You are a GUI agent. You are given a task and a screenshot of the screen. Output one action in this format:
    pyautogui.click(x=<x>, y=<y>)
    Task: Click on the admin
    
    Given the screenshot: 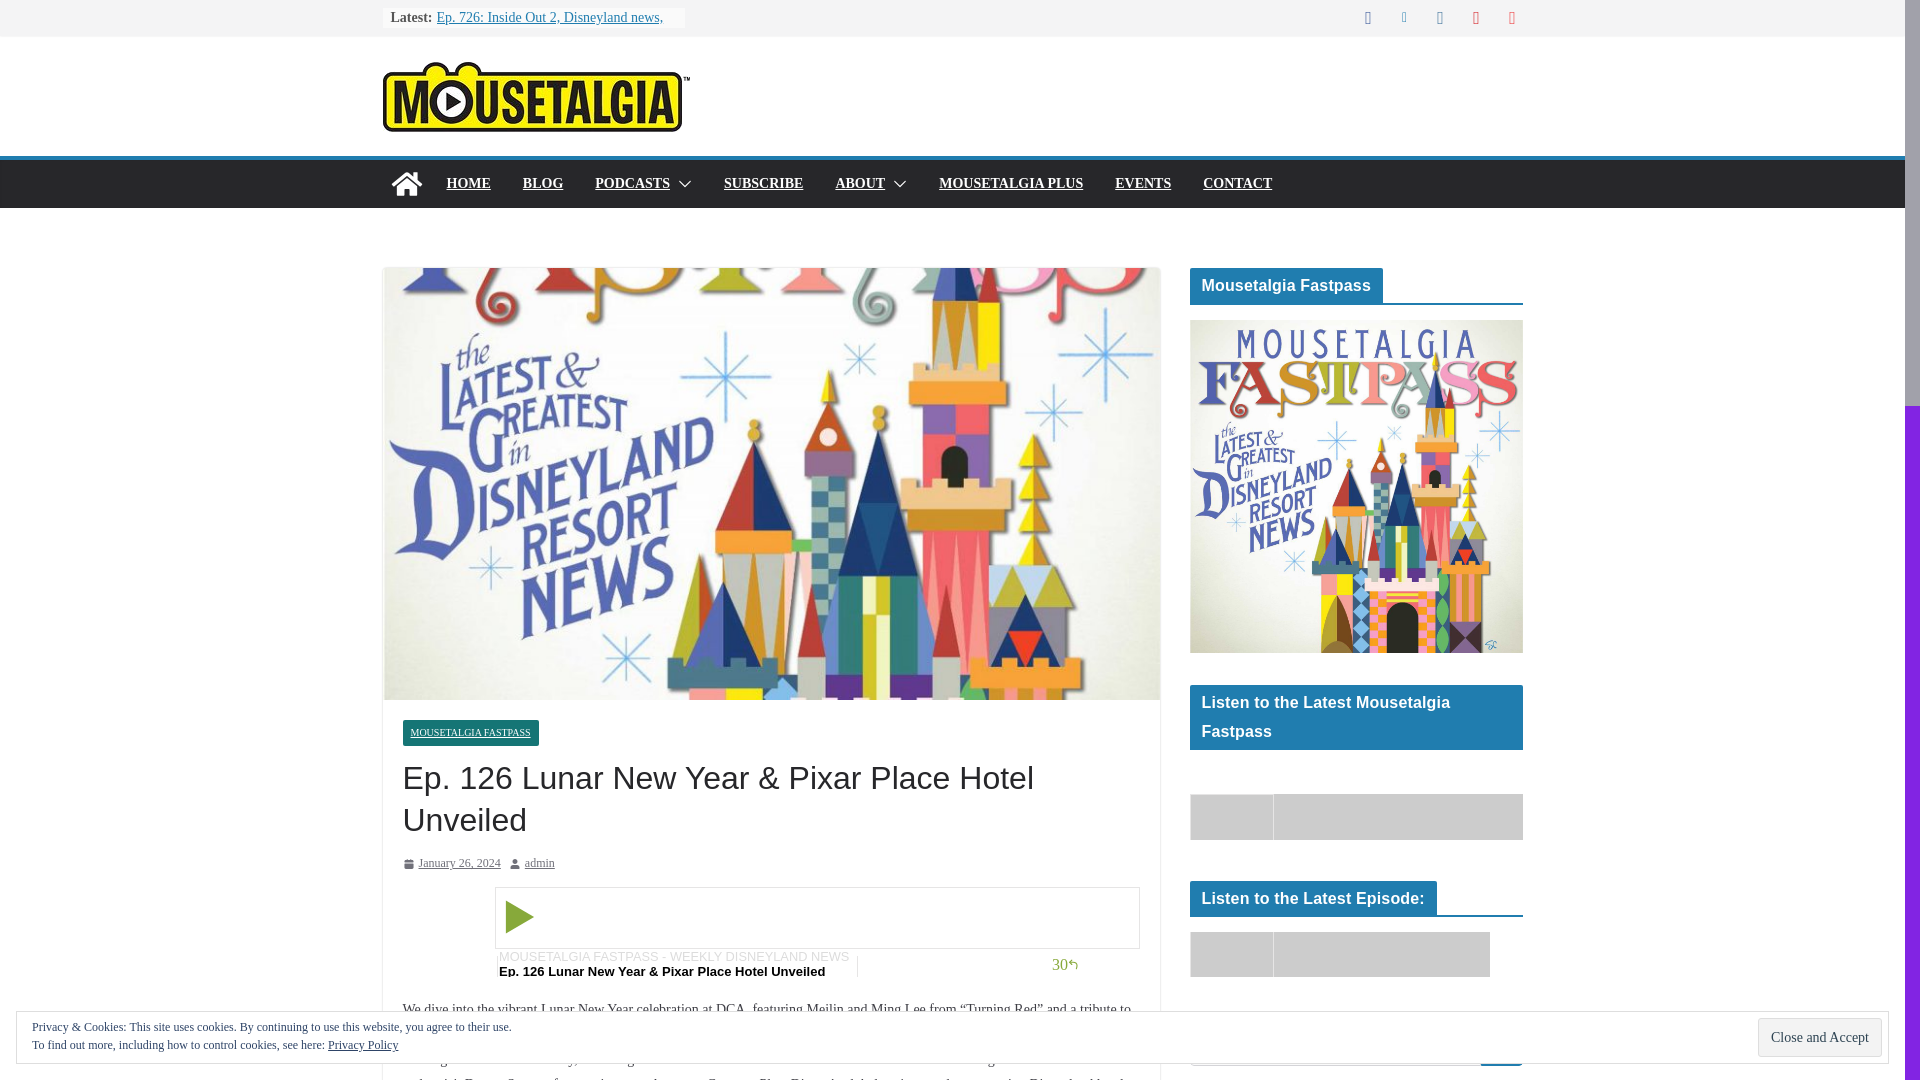 What is the action you would take?
    pyautogui.click(x=539, y=864)
    